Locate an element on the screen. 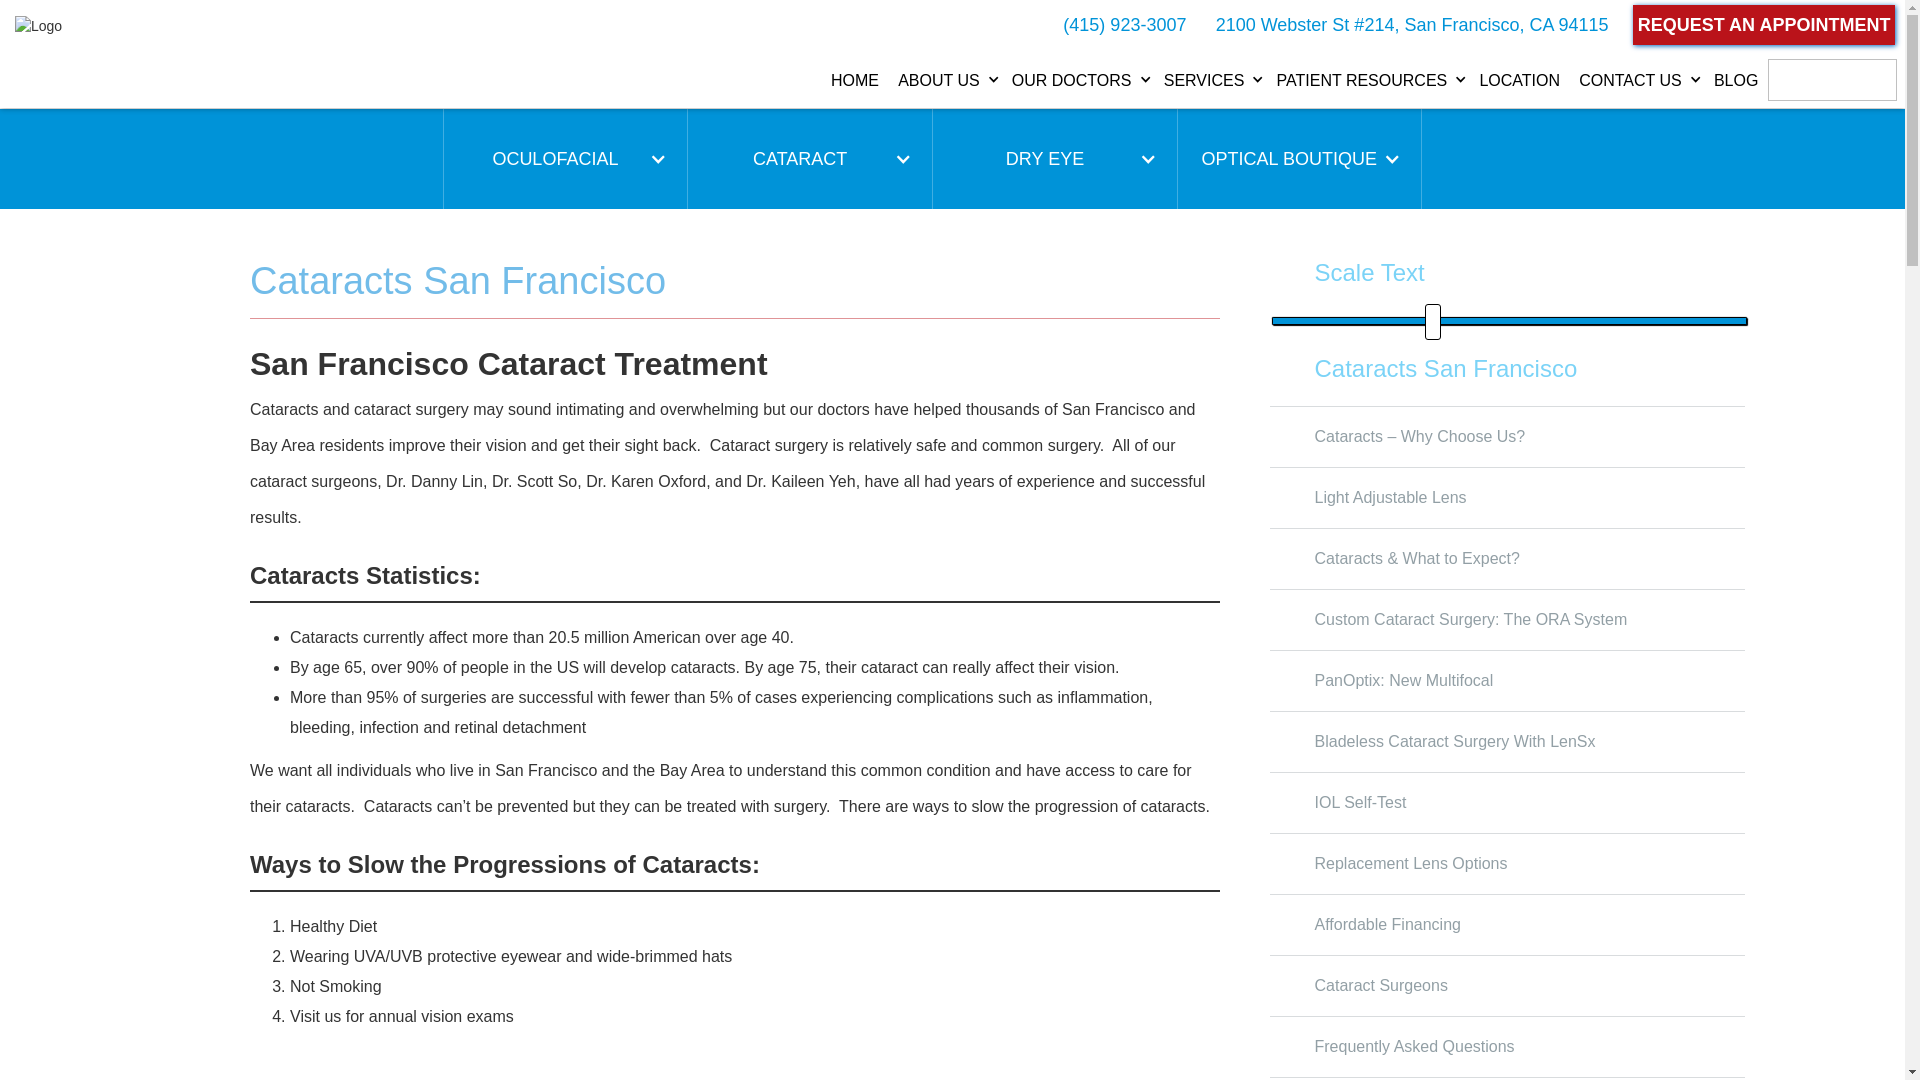 This screenshot has width=1920, height=1080. HOME is located at coordinates (854, 82).